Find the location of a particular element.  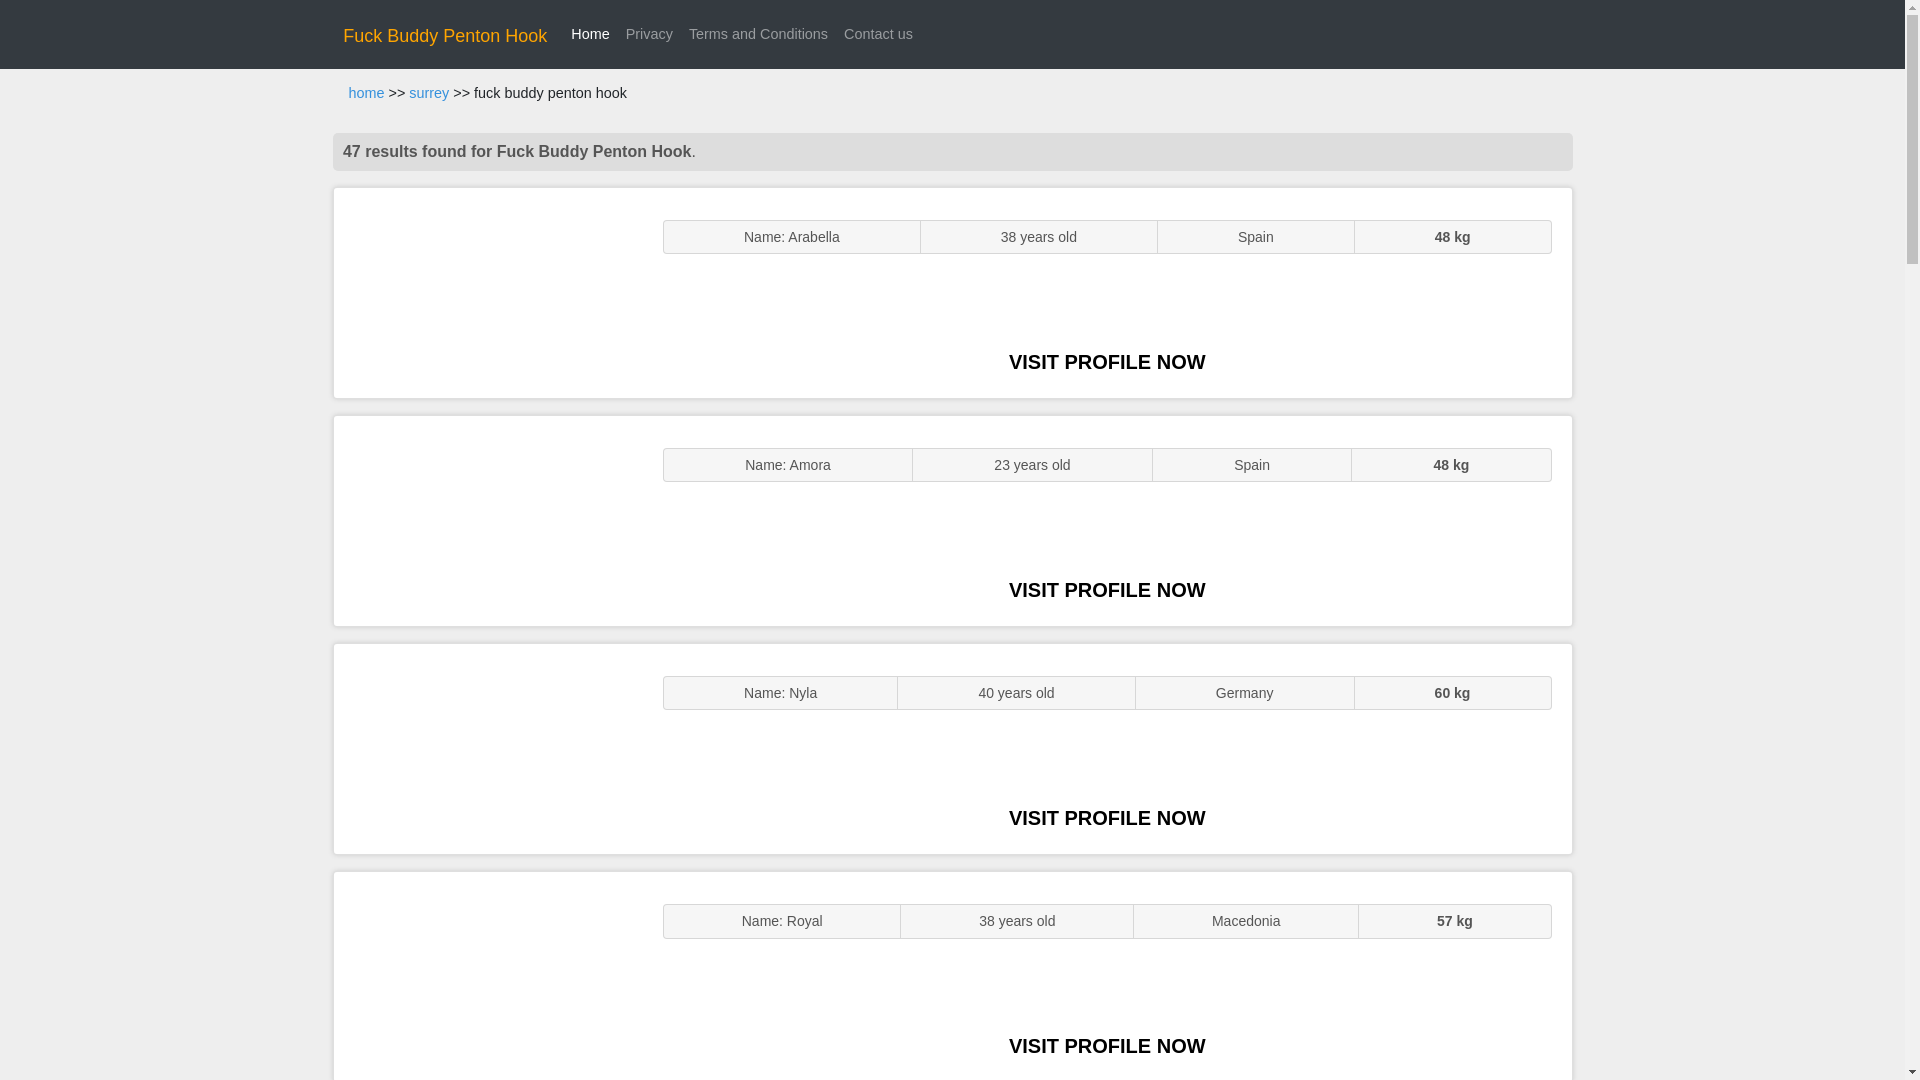

home is located at coordinates (366, 93).